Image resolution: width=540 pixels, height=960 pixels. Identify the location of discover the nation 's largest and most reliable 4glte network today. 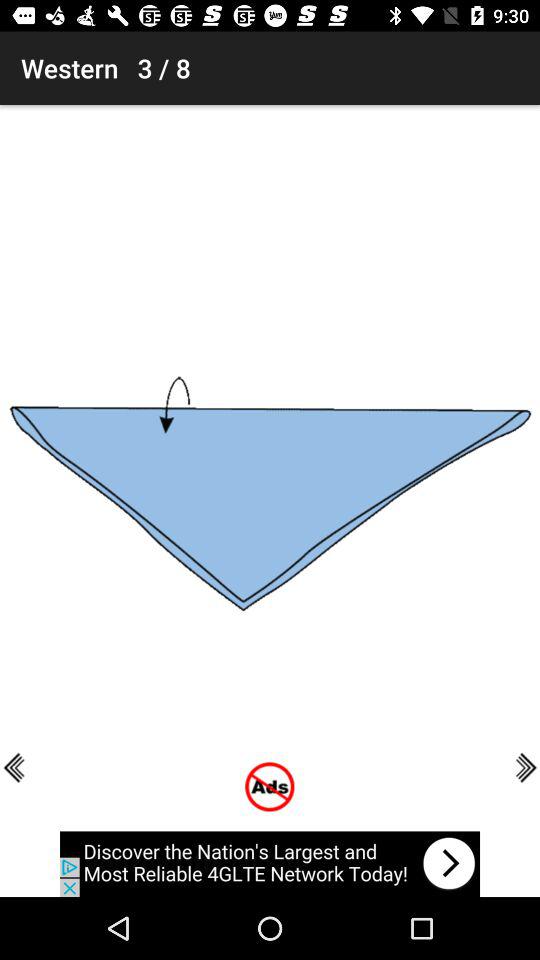
(270, 864).